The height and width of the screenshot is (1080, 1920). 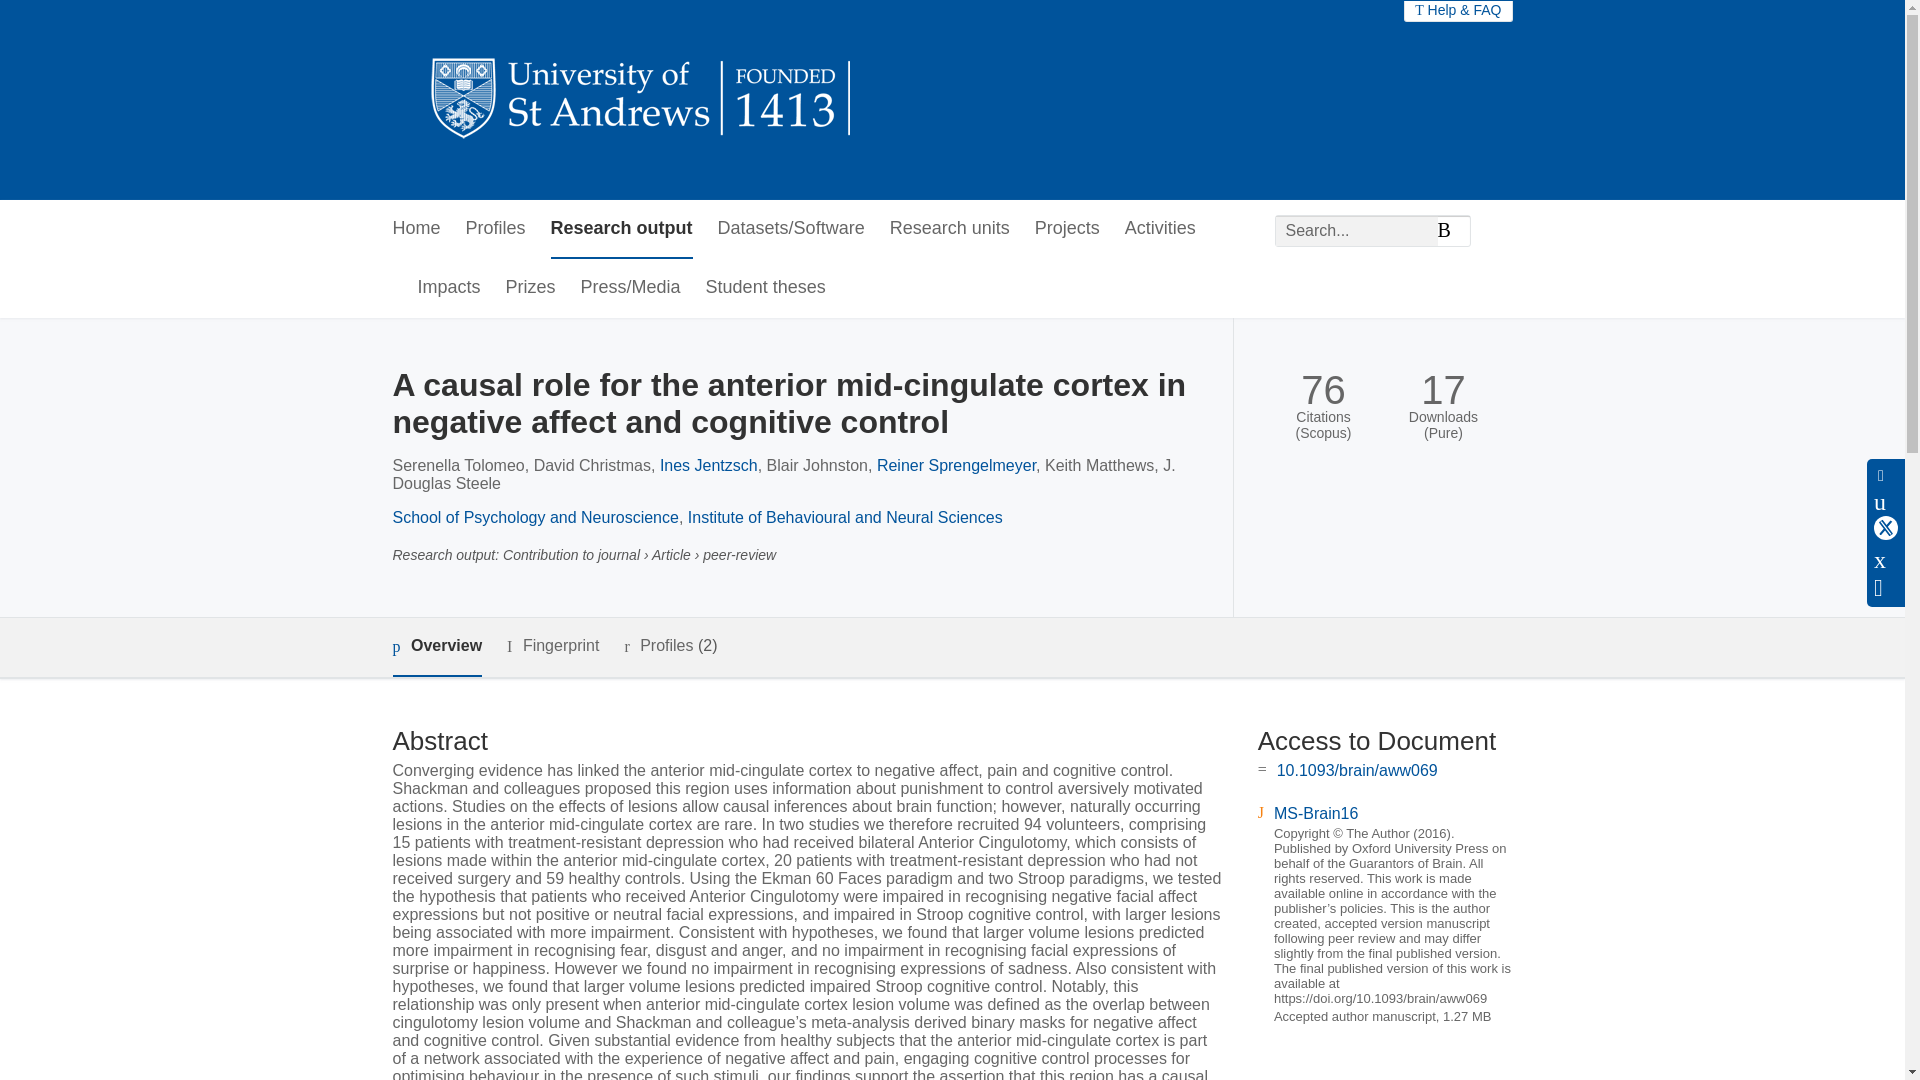 I want to click on Research output, so click(x=622, y=229).